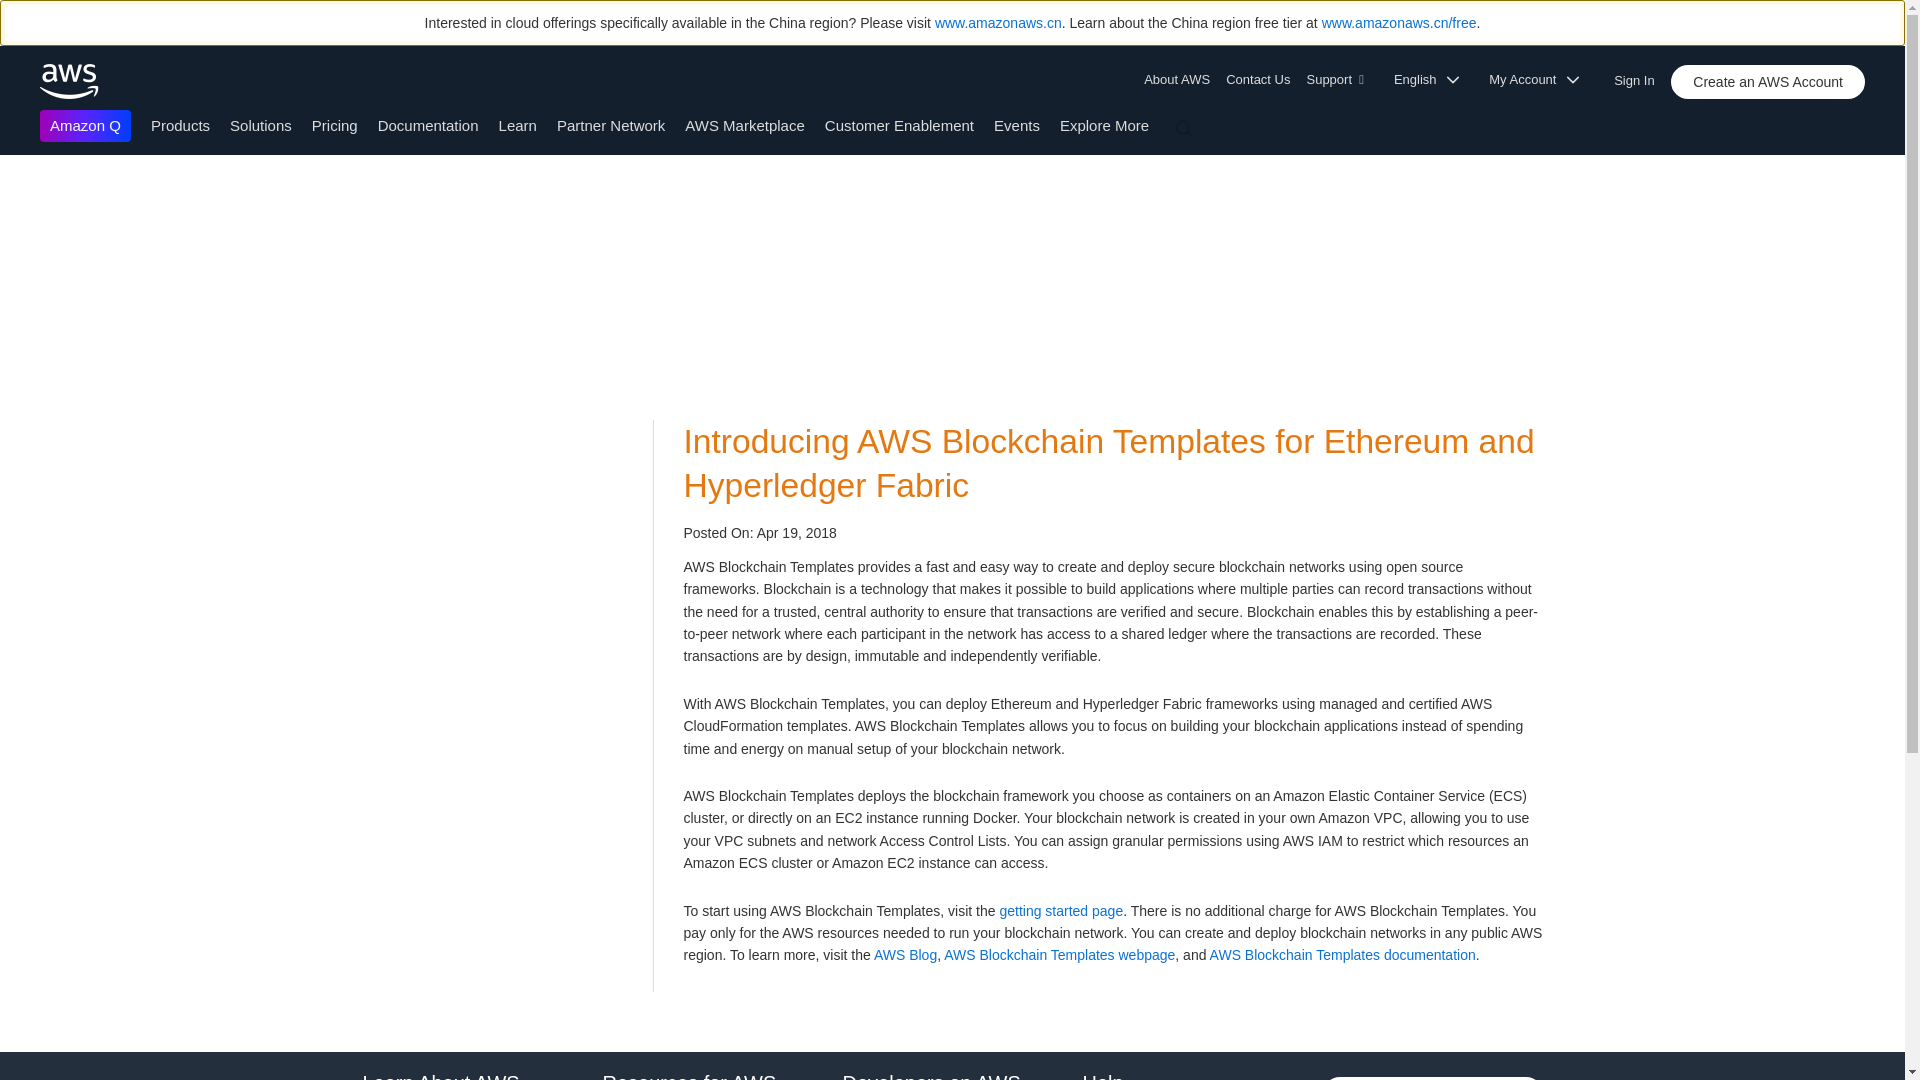 Image resolution: width=1920 pixels, height=1080 pixels. Describe the element at coordinates (518, 124) in the screenshot. I see `Learn` at that location.